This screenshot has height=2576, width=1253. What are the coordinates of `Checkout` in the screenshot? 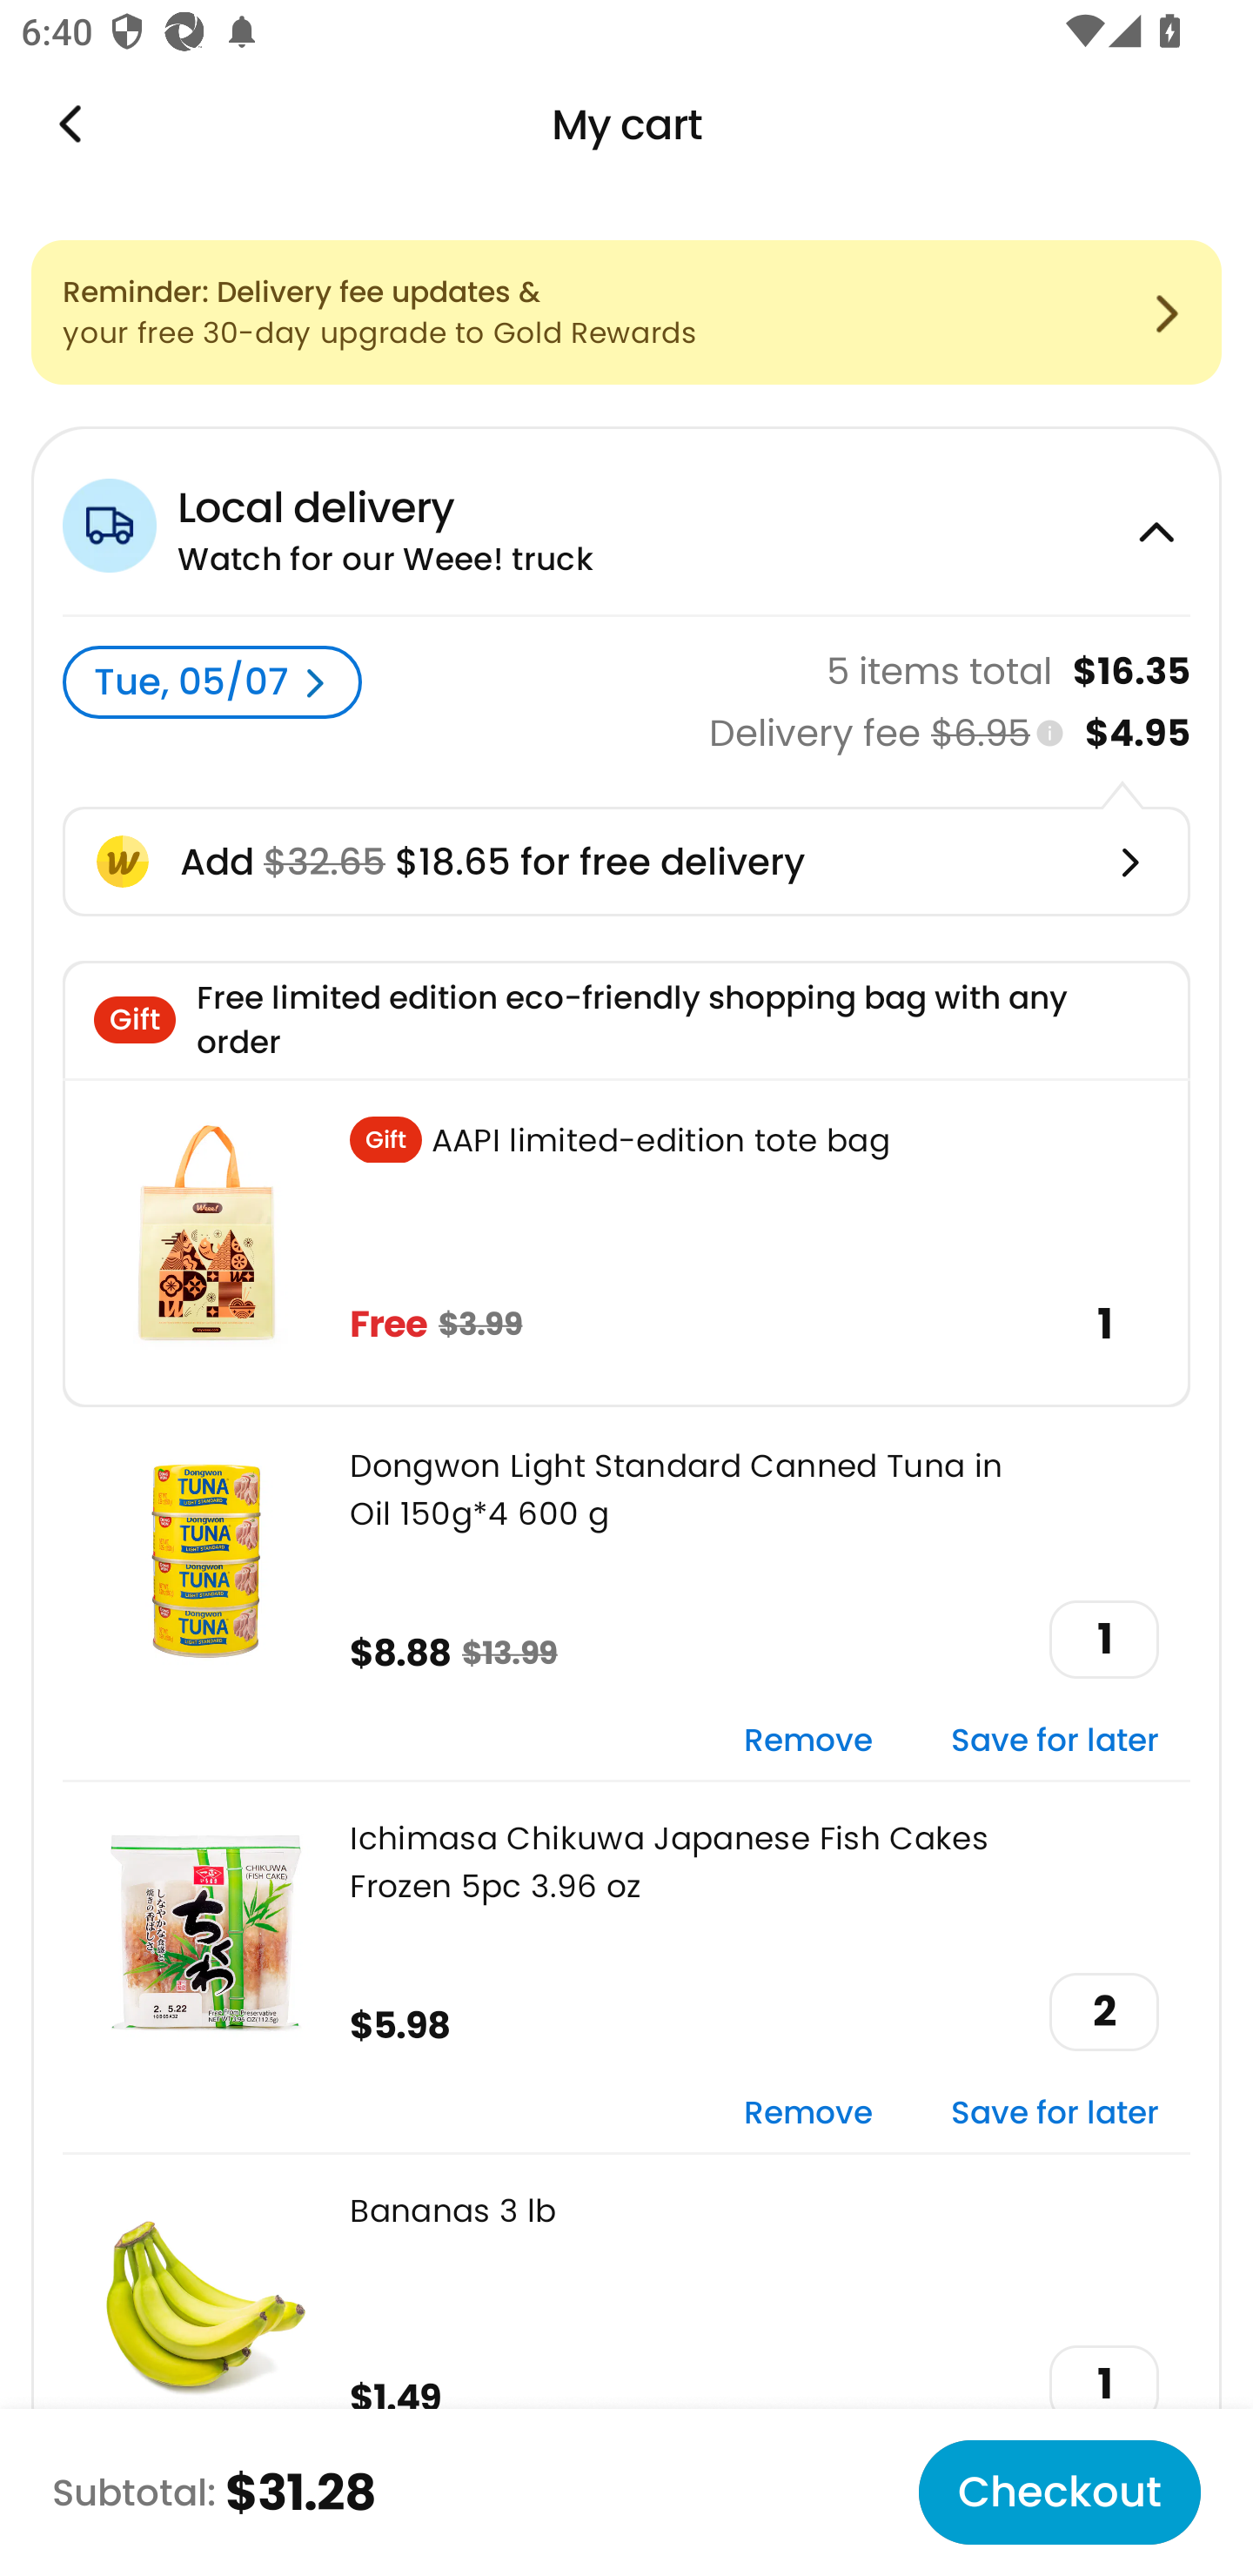 It's located at (1059, 2492).